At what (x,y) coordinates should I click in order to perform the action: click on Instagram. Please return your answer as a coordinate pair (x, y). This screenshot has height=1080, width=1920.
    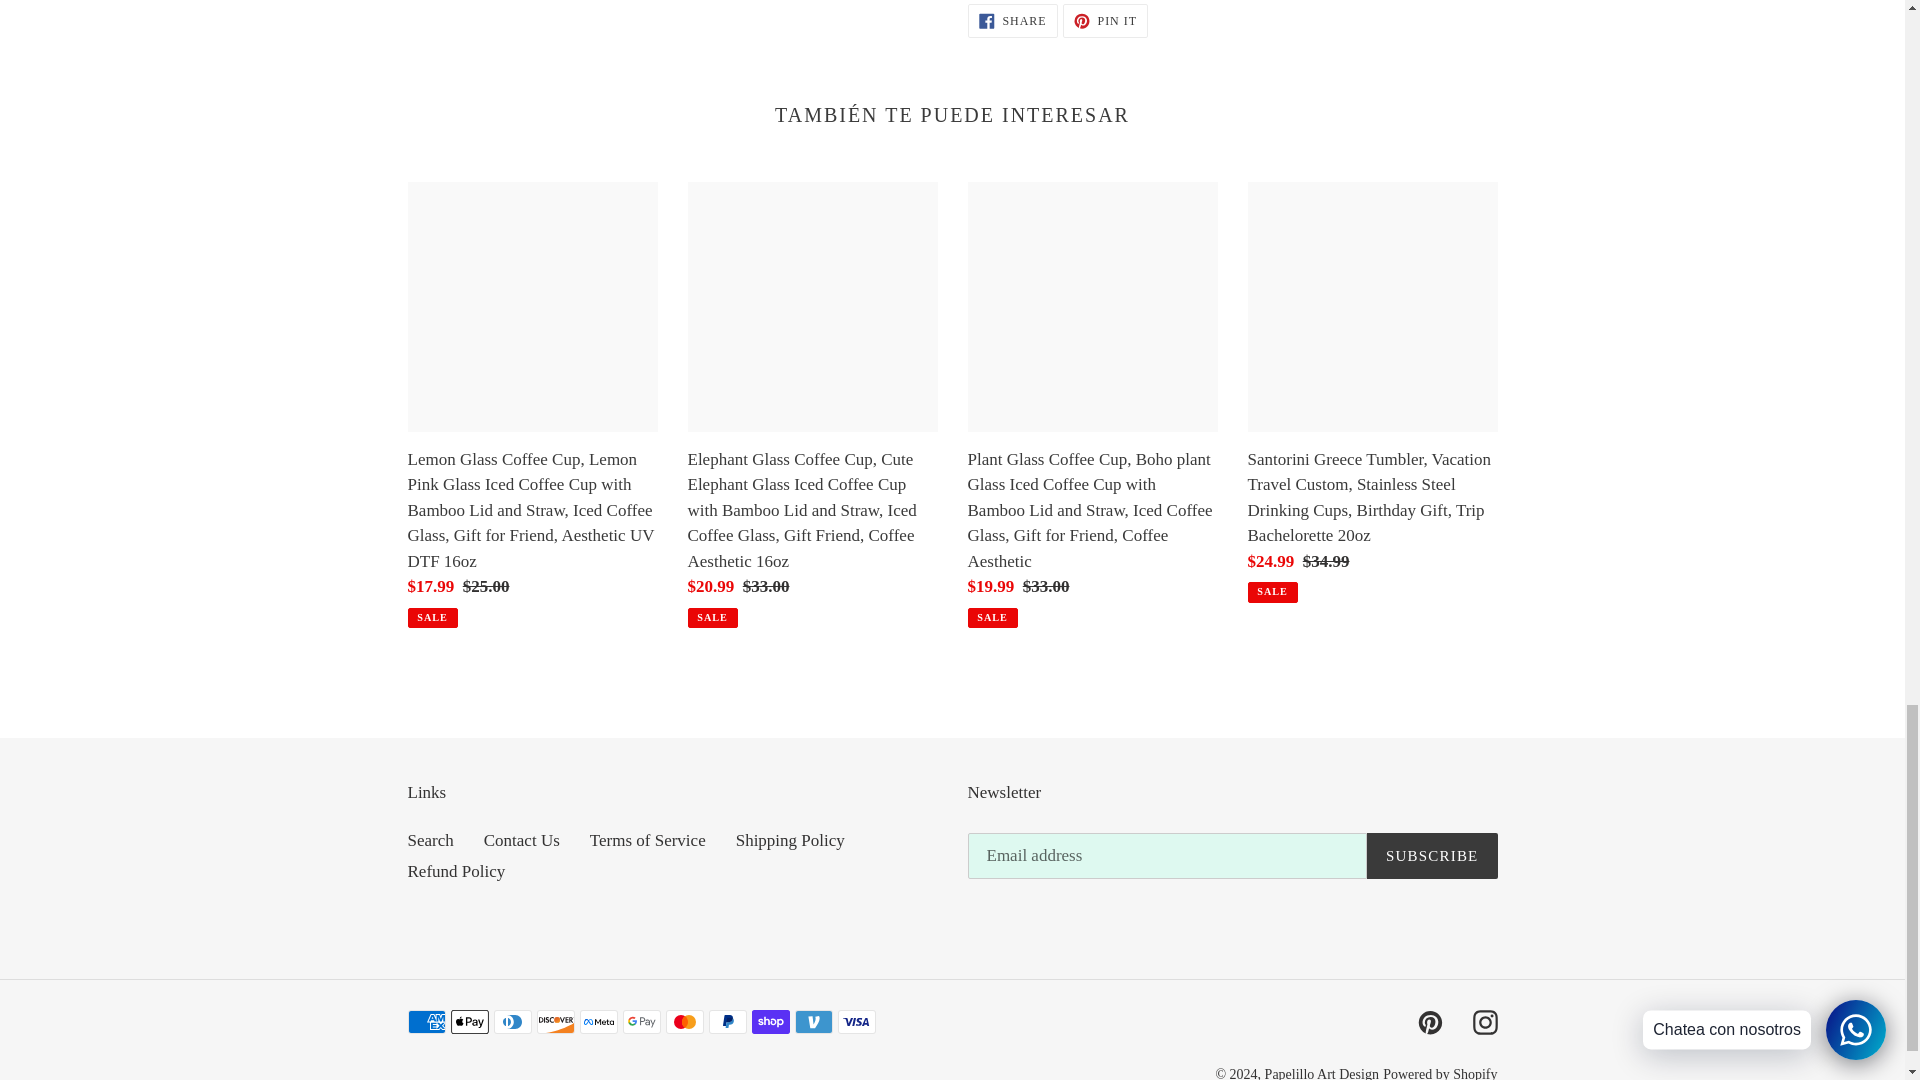
    Looking at the image, I should click on (1484, 1022).